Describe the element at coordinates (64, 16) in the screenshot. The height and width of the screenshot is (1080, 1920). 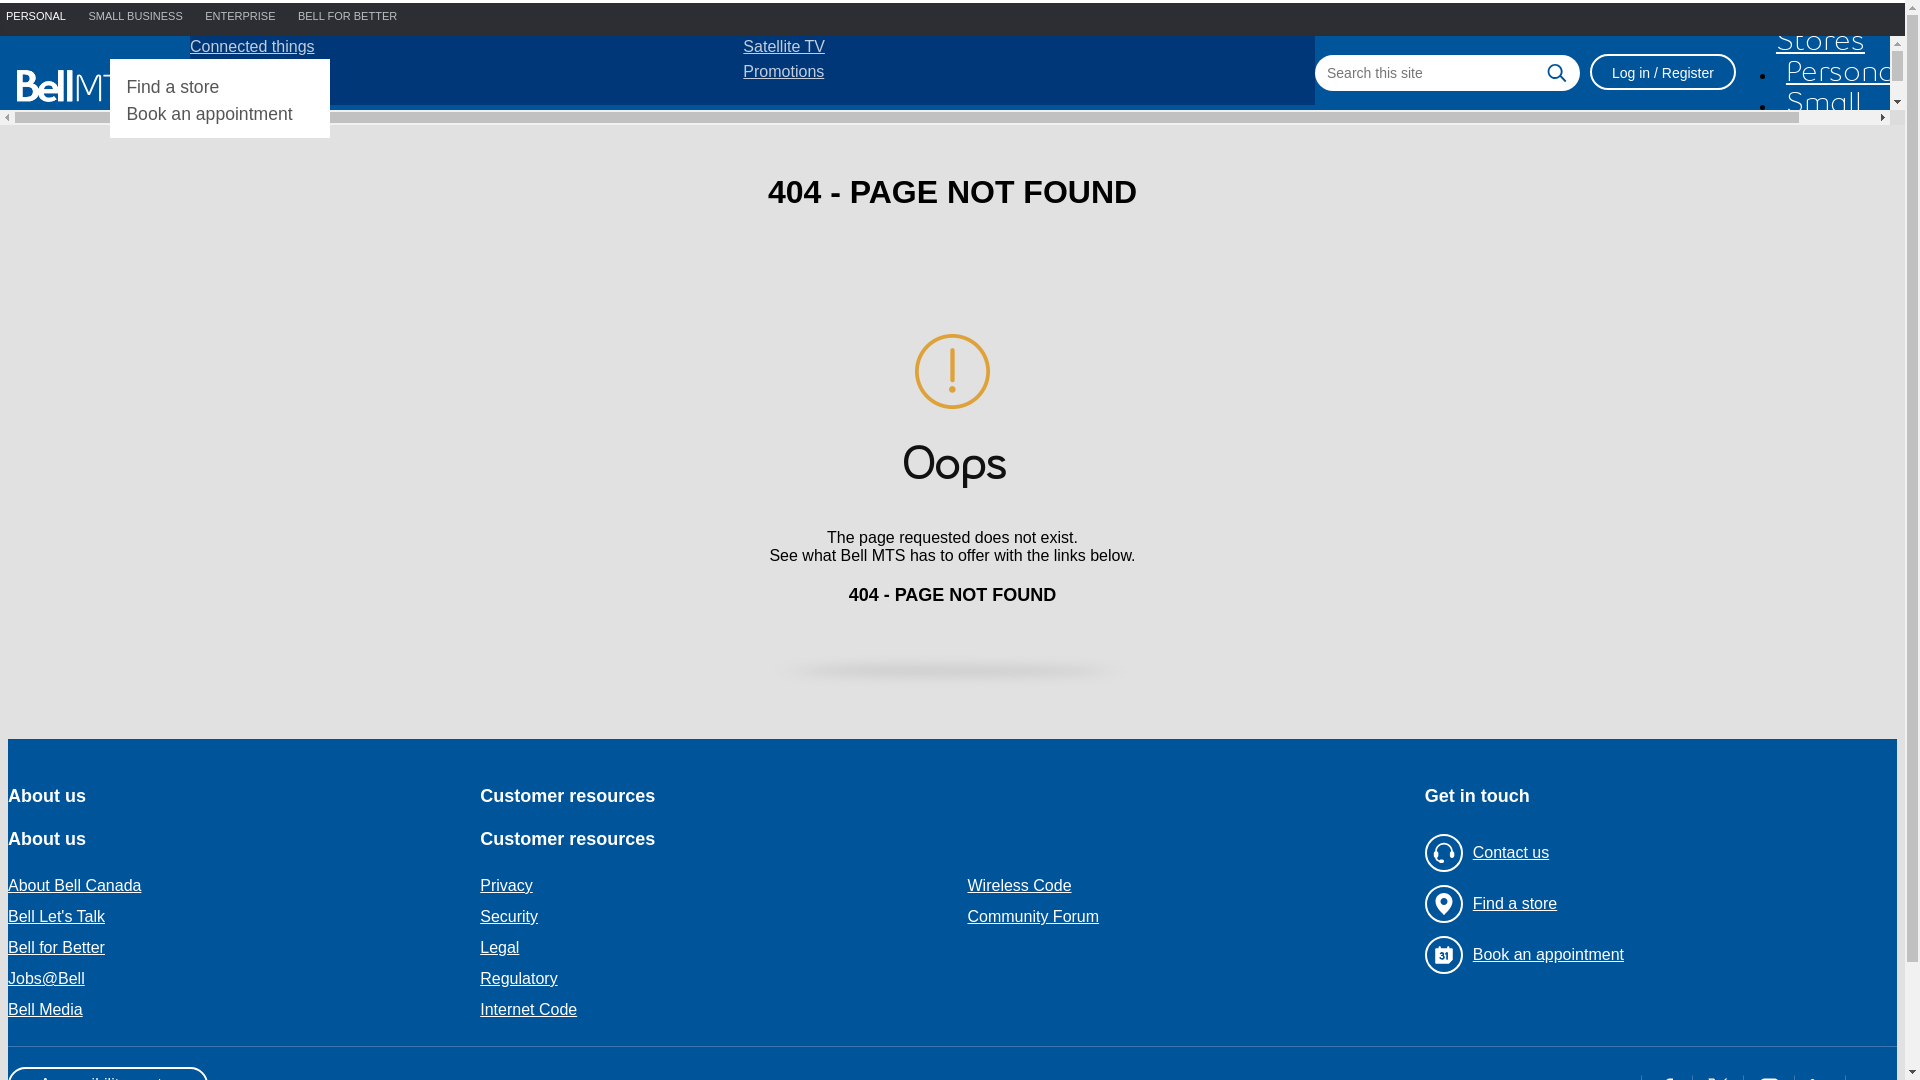
I see `Skip Navigation` at that location.